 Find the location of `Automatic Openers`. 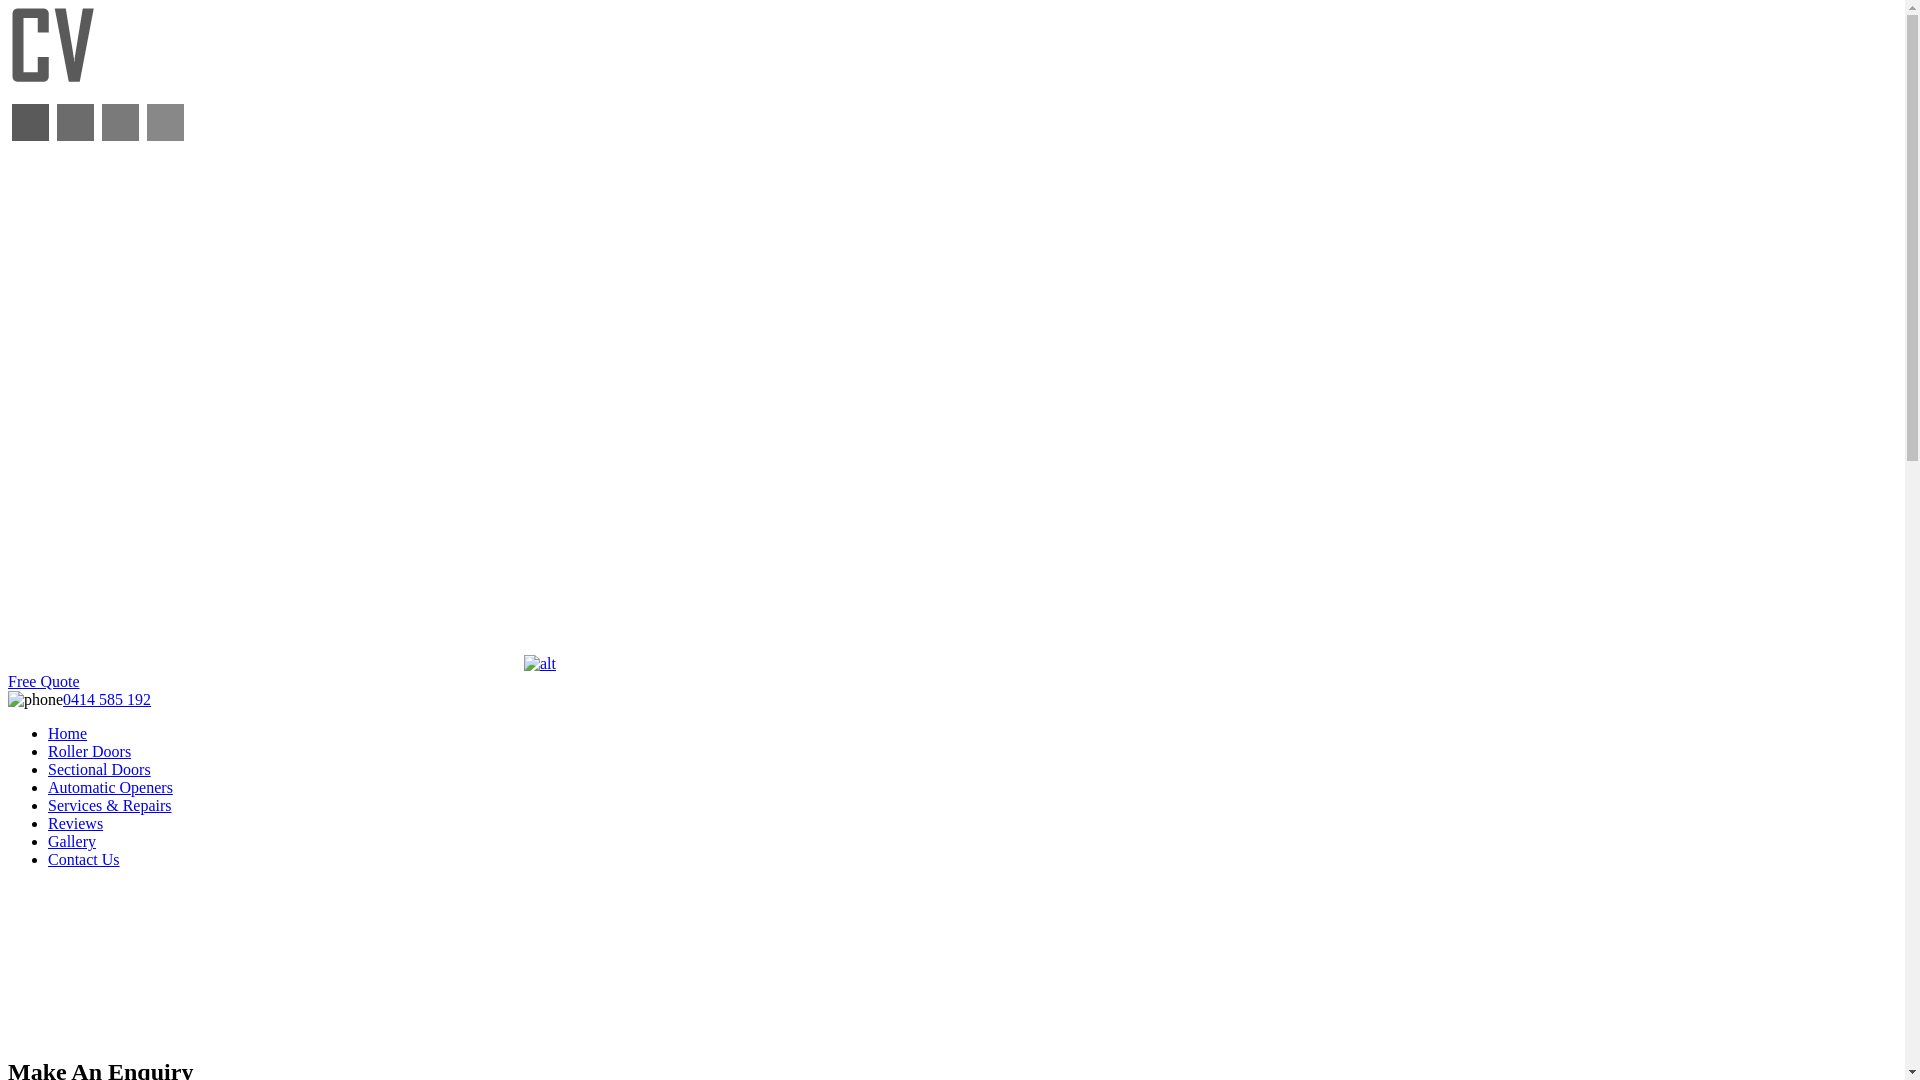

Automatic Openers is located at coordinates (110, 788).